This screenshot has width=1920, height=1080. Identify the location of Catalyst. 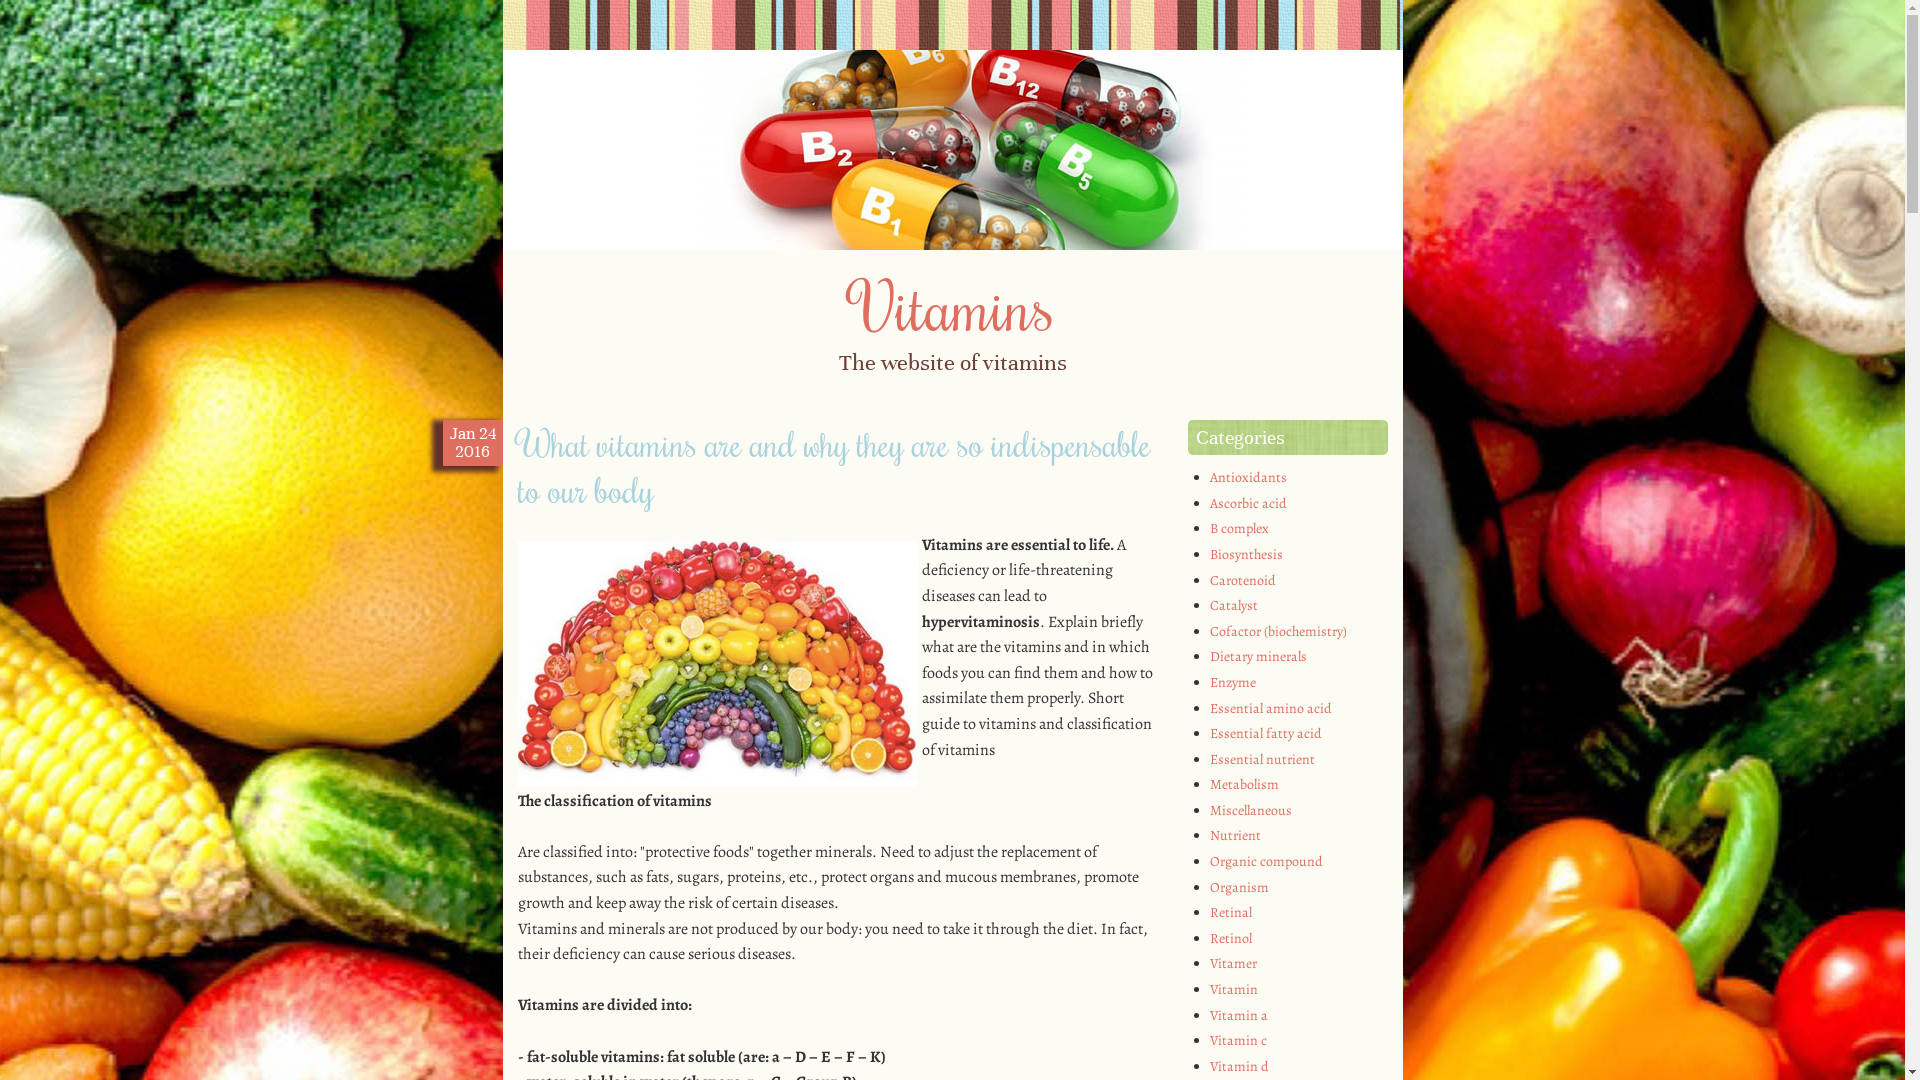
(1234, 606).